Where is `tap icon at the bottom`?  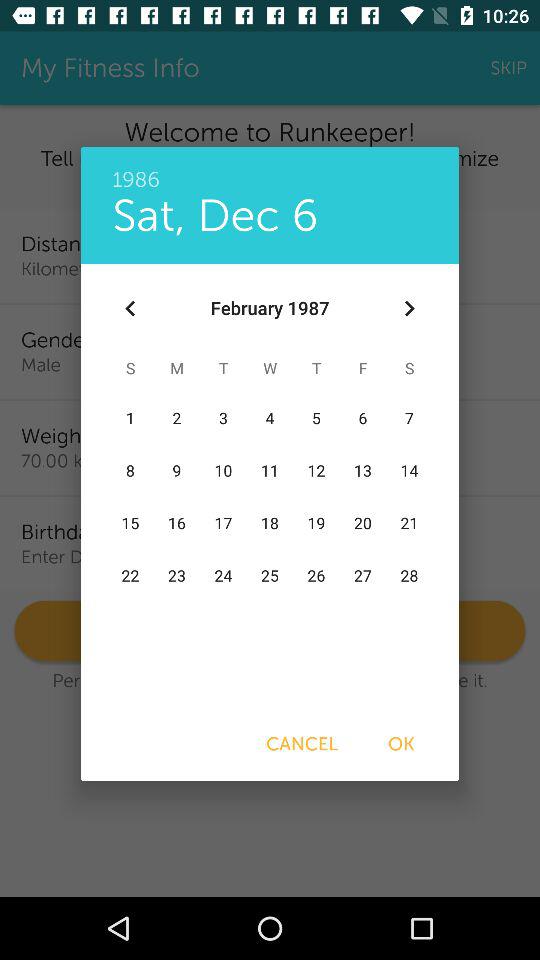
tap icon at the bottom is located at coordinates (302, 744).